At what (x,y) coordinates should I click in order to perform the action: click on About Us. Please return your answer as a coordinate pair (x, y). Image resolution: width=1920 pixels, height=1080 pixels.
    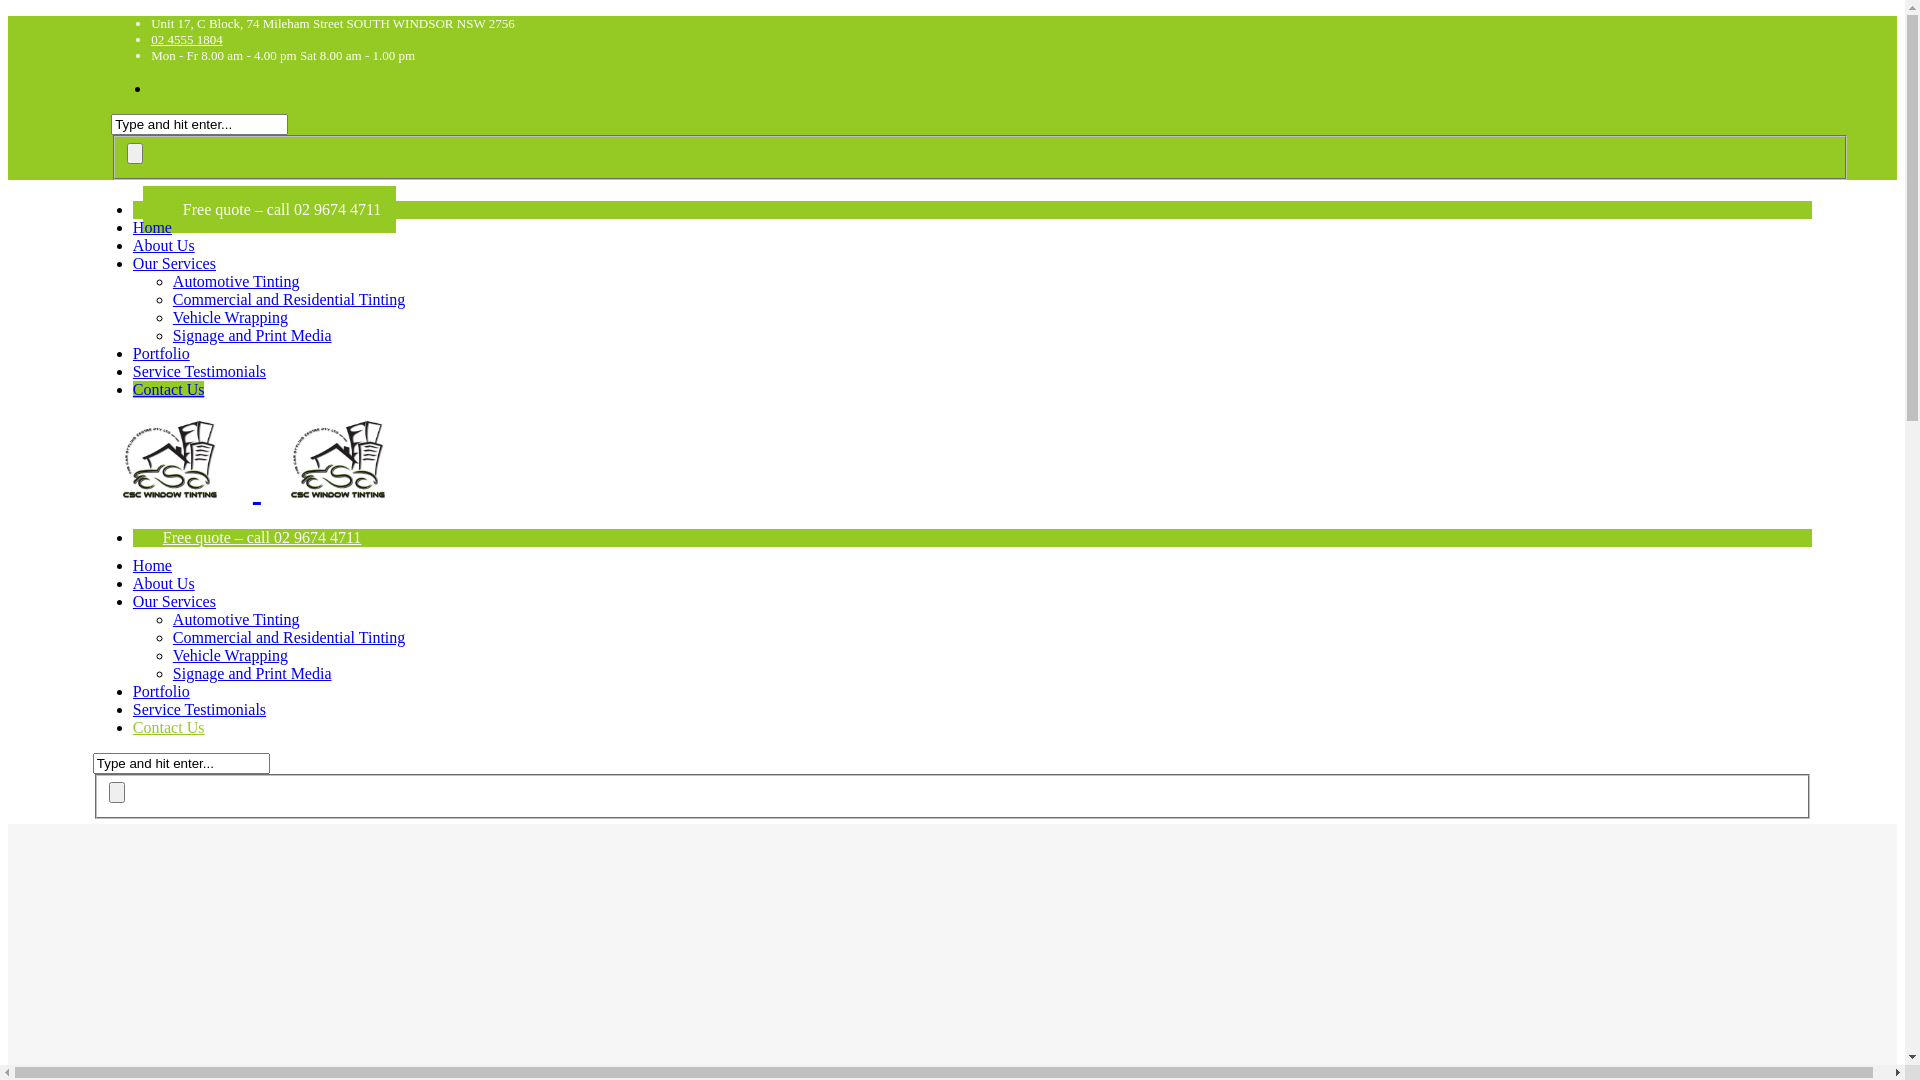
    Looking at the image, I should click on (164, 584).